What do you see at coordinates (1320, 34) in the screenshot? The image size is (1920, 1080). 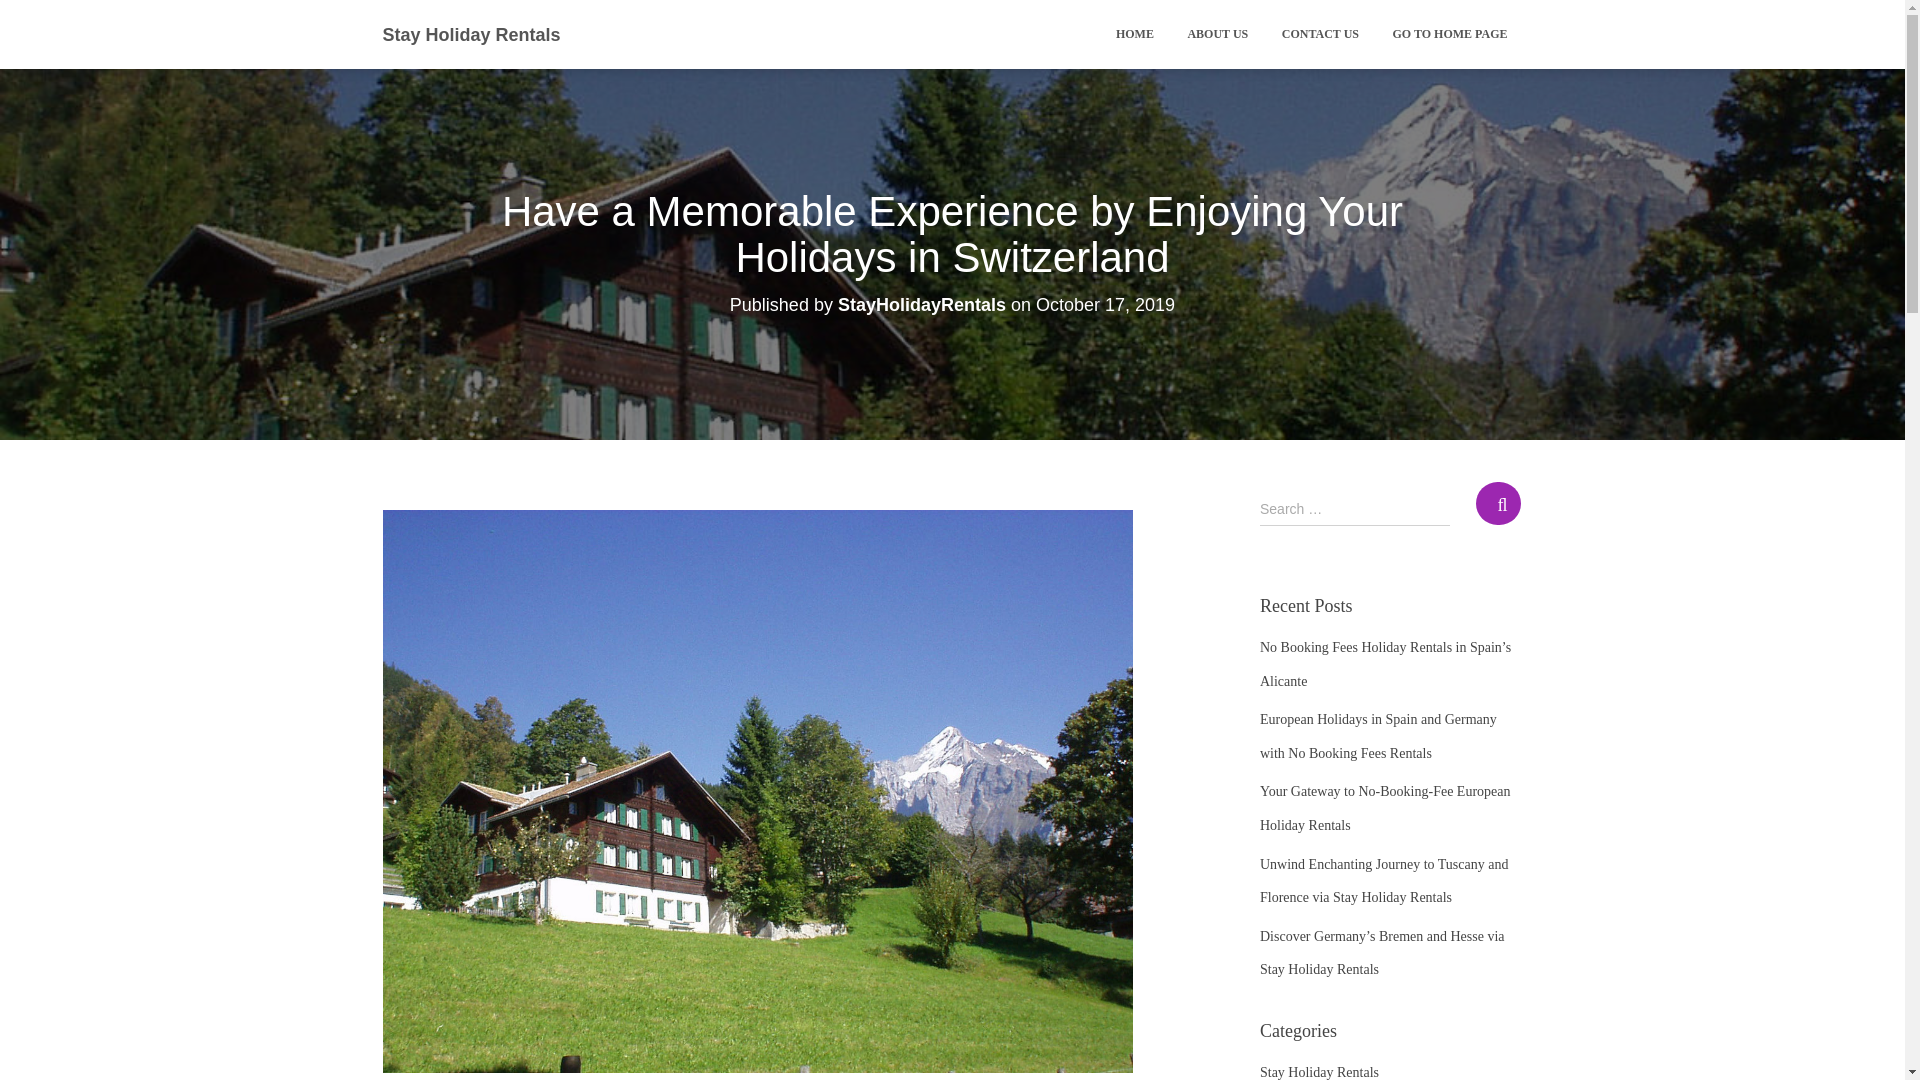 I see `CONTACT US` at bounding box center [1320, 34].